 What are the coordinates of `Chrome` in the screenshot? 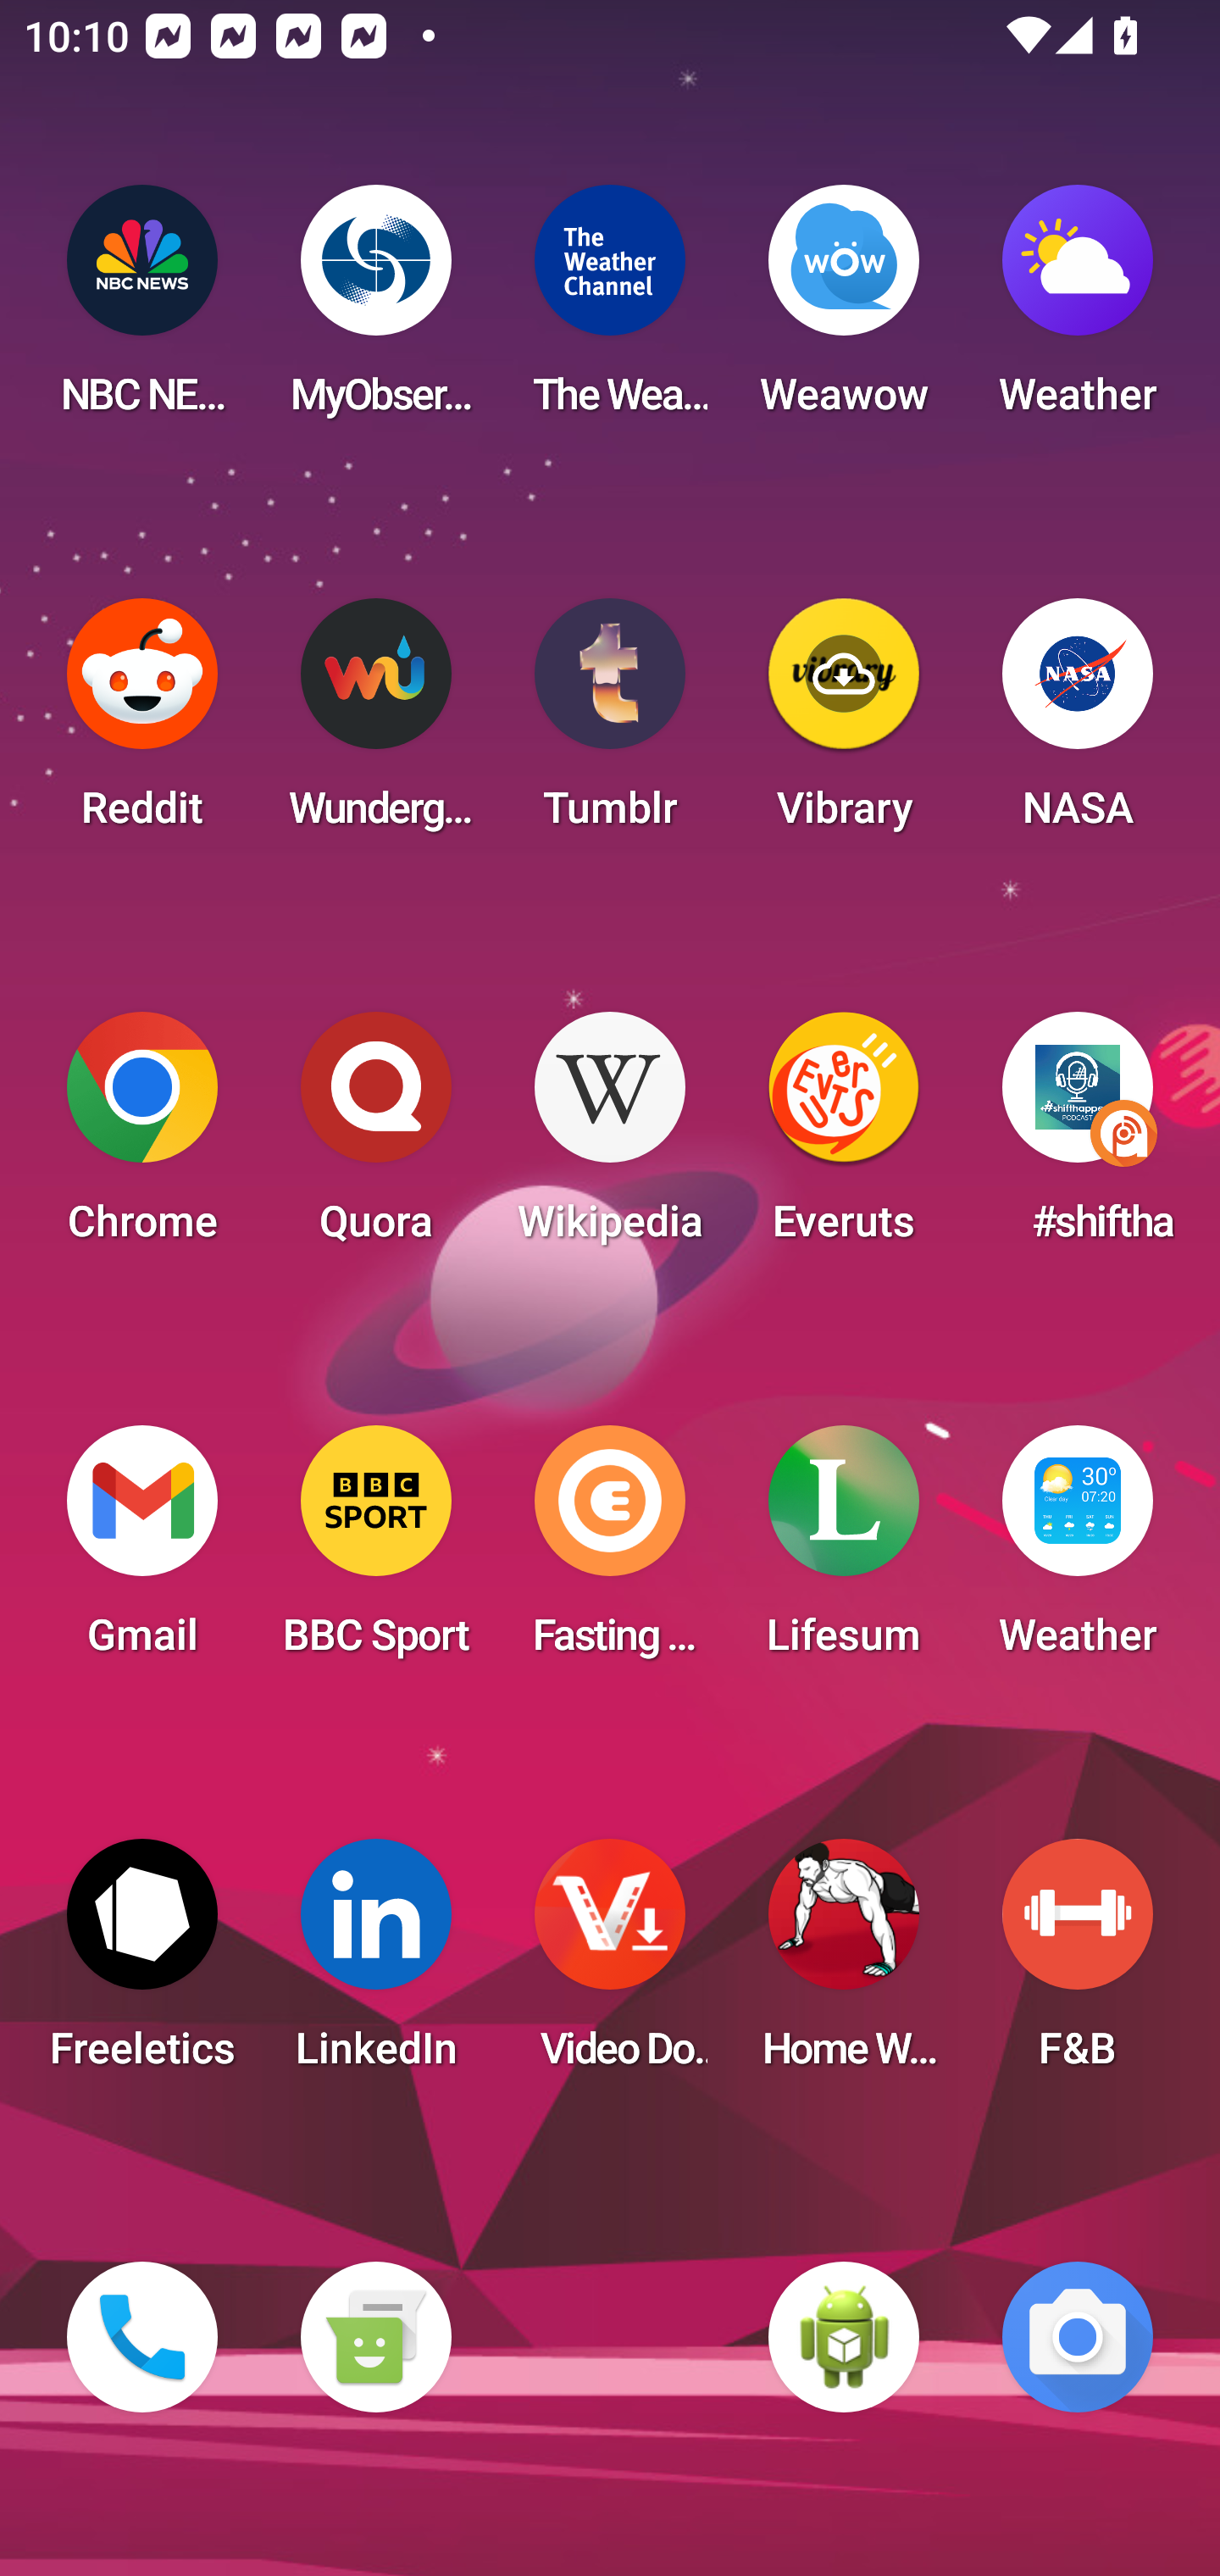 It's located at (142, 1137).